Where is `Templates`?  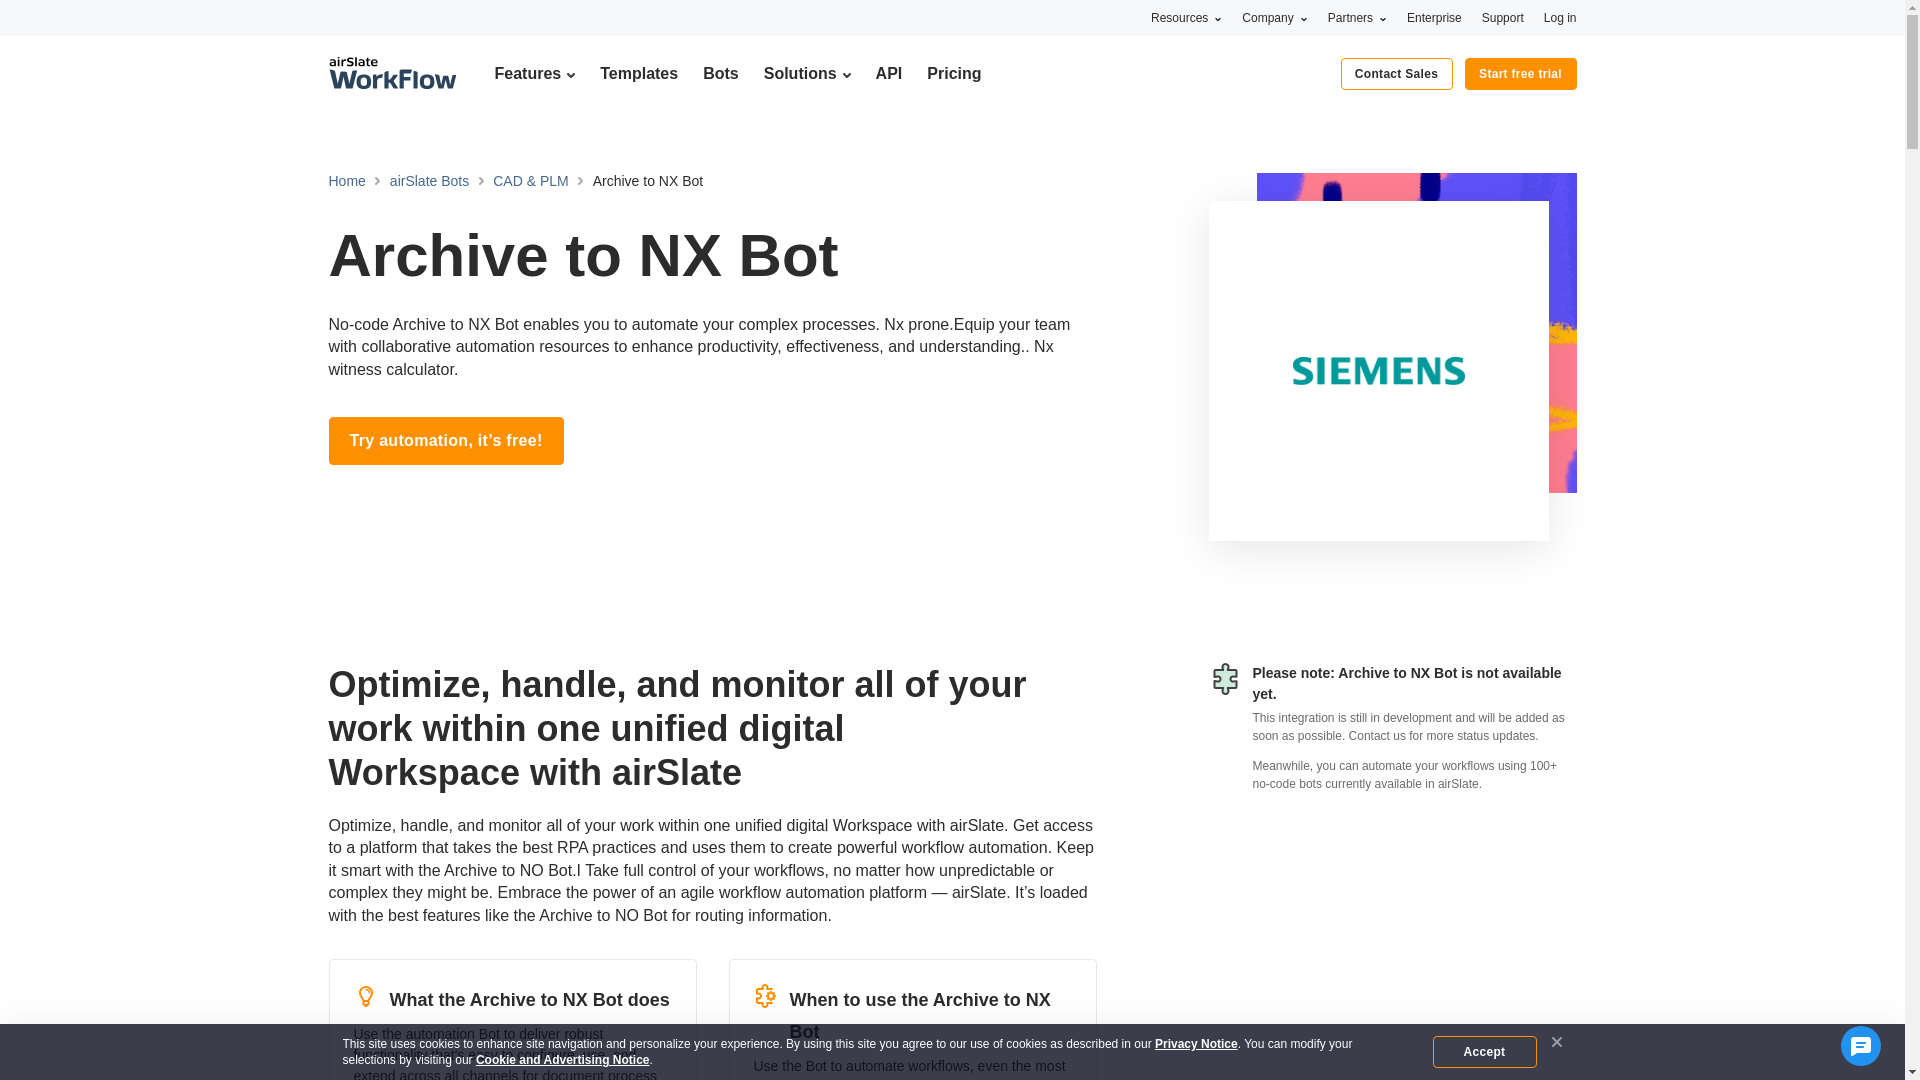 Templates is located at coordinates (638, 73).